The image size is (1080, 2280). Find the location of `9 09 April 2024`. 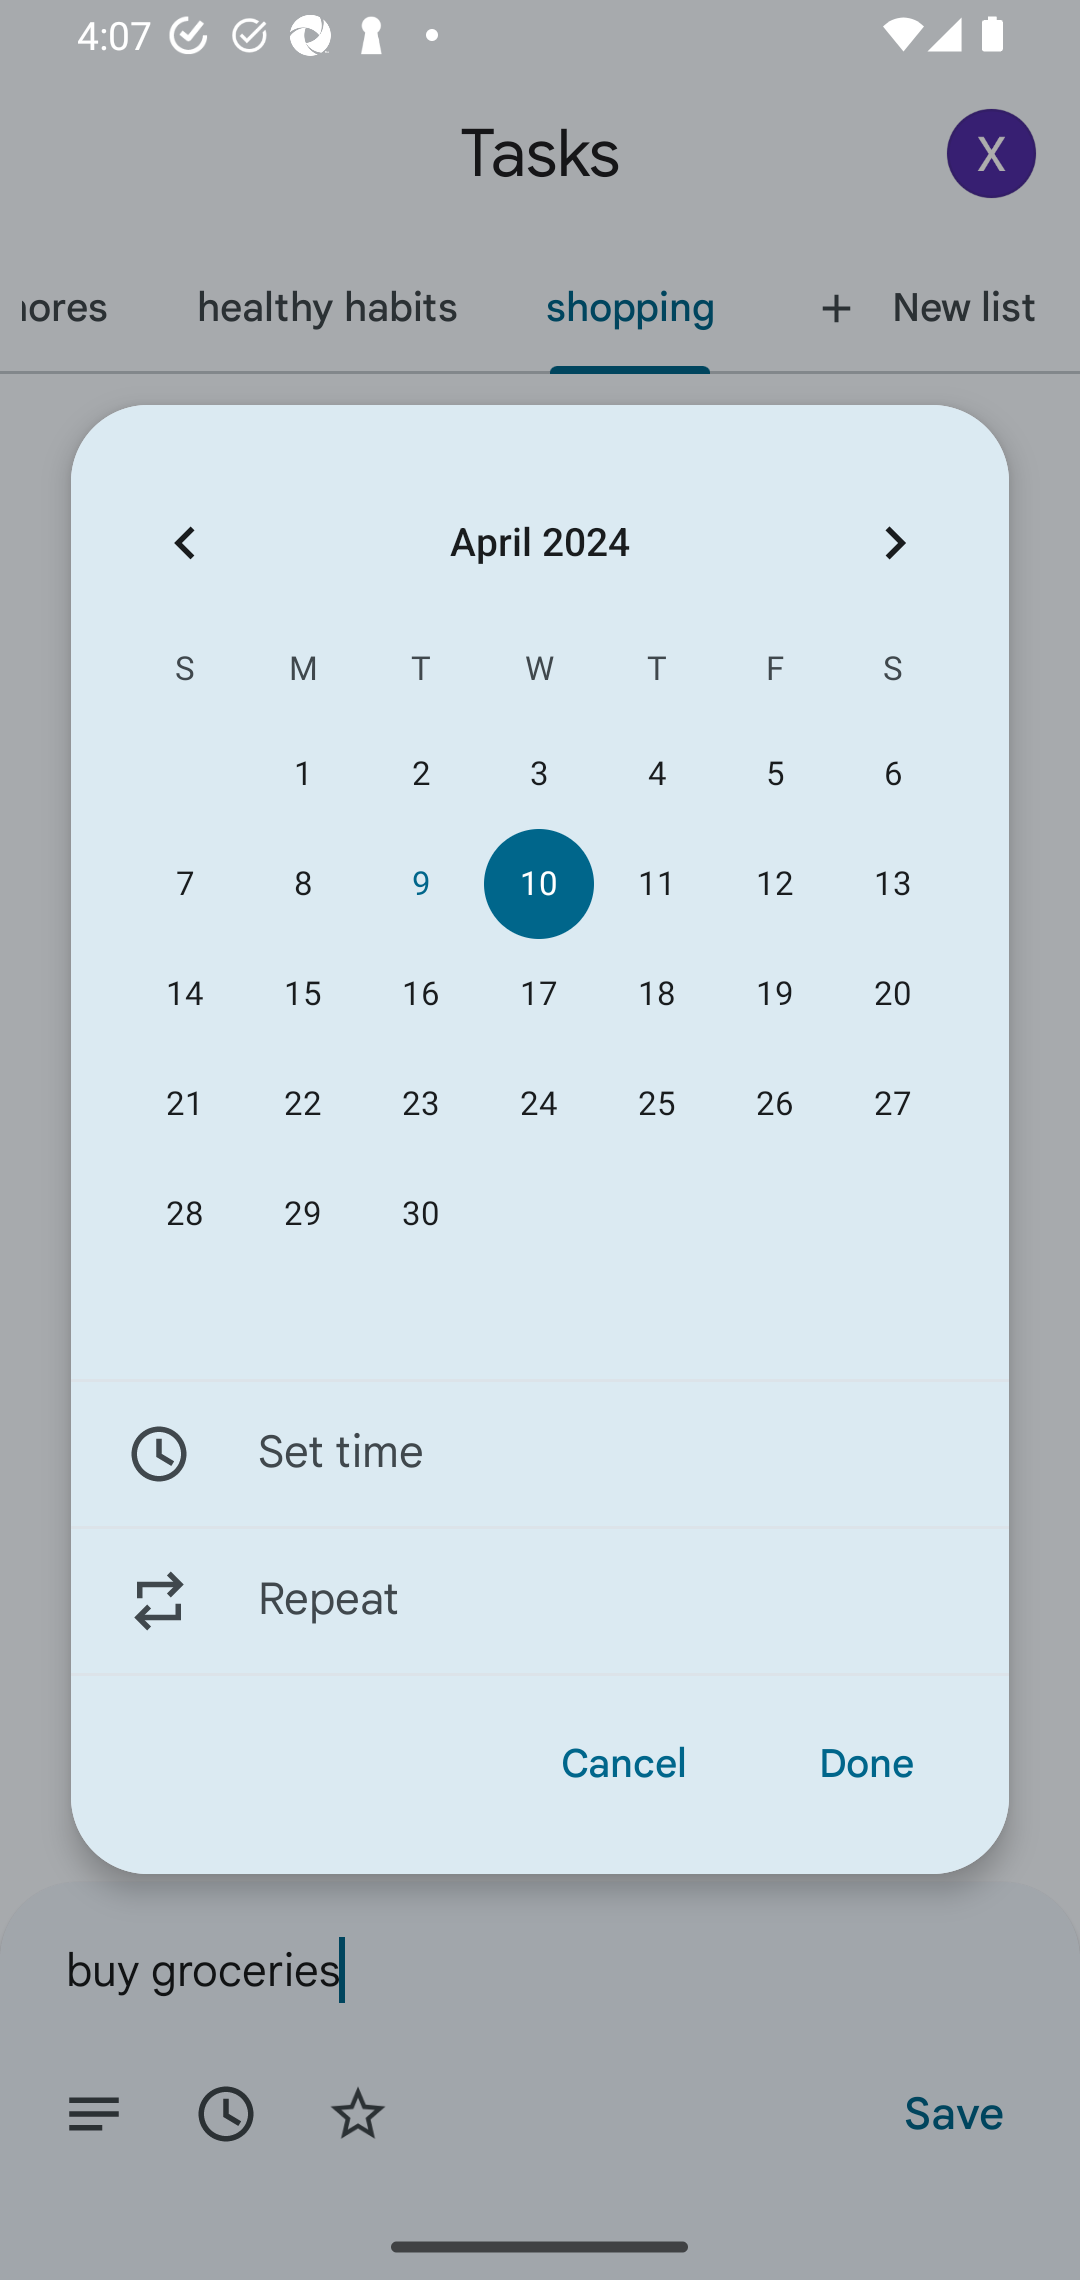

9 09 April 2024 is located at coordinates (420, 884).